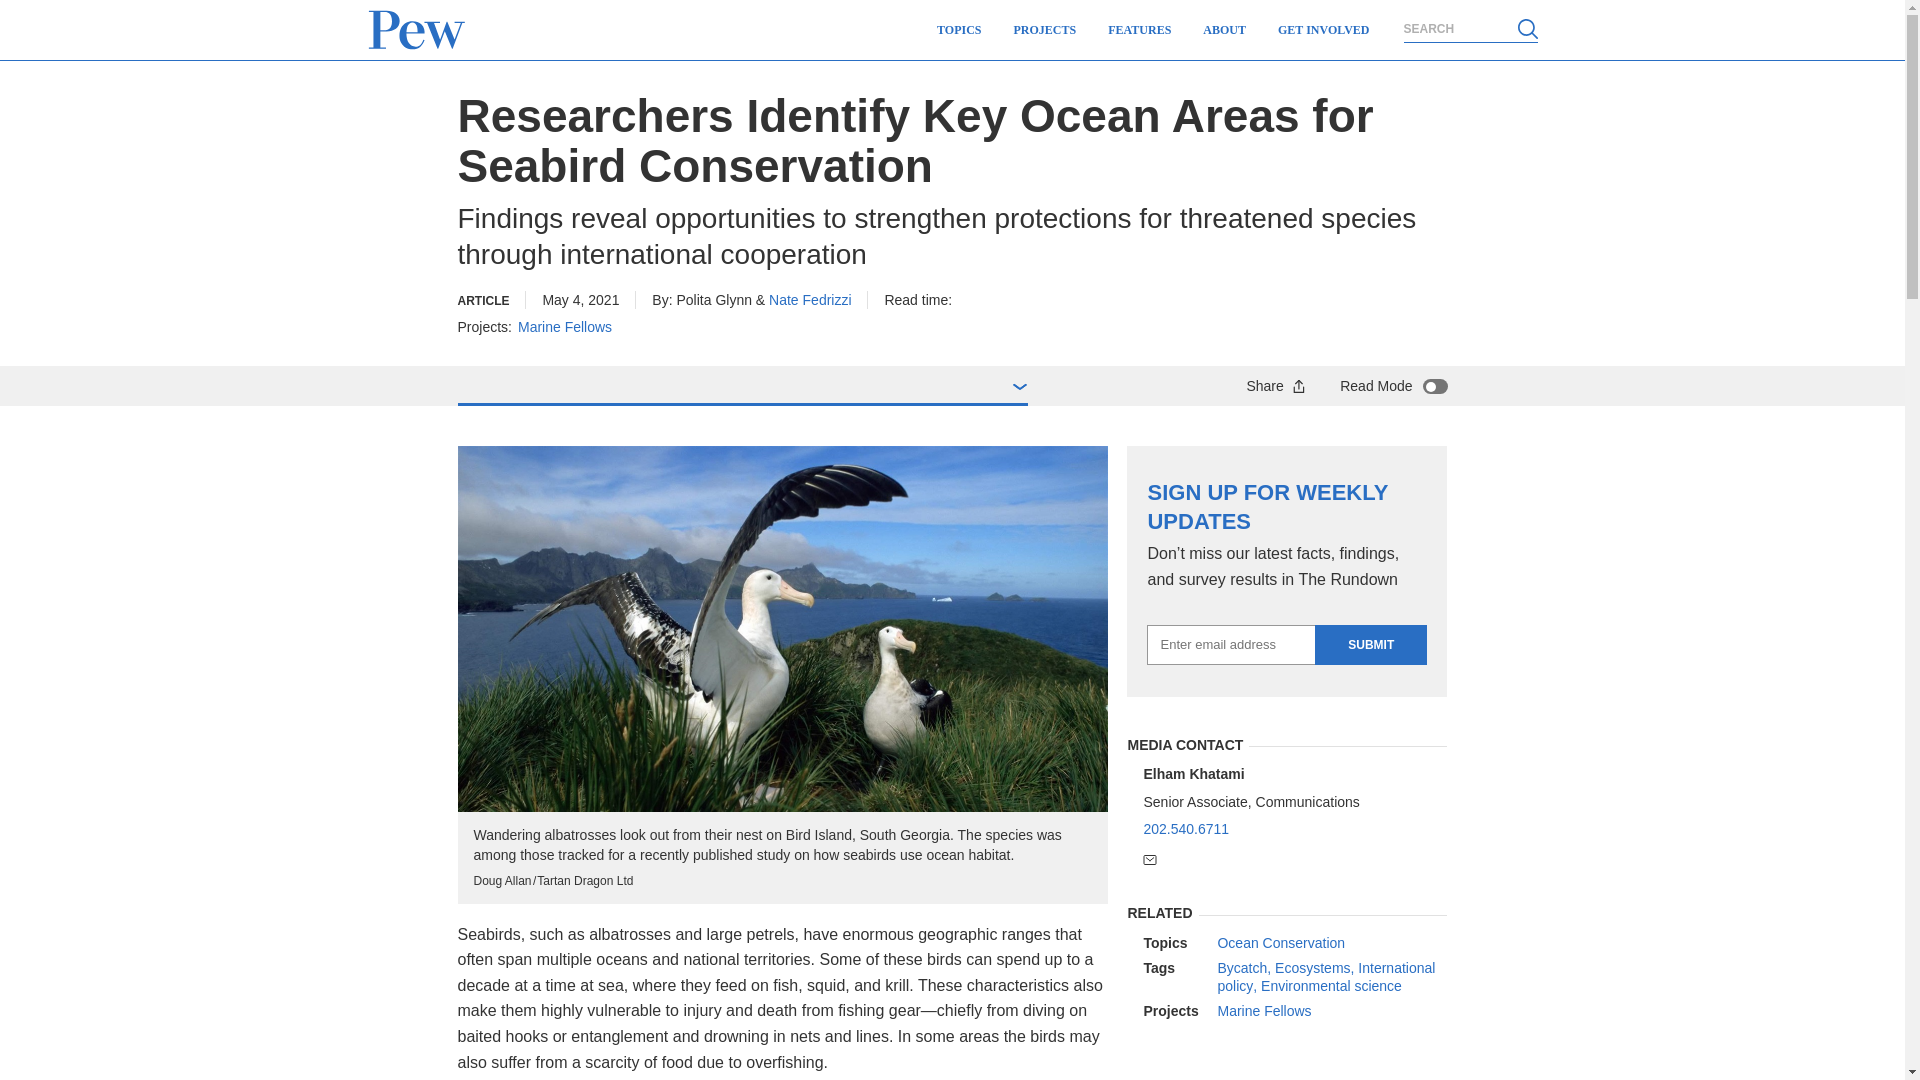 This screenshot has width=1920, height=1080. I want to click on Submit, so click(1370, 645).